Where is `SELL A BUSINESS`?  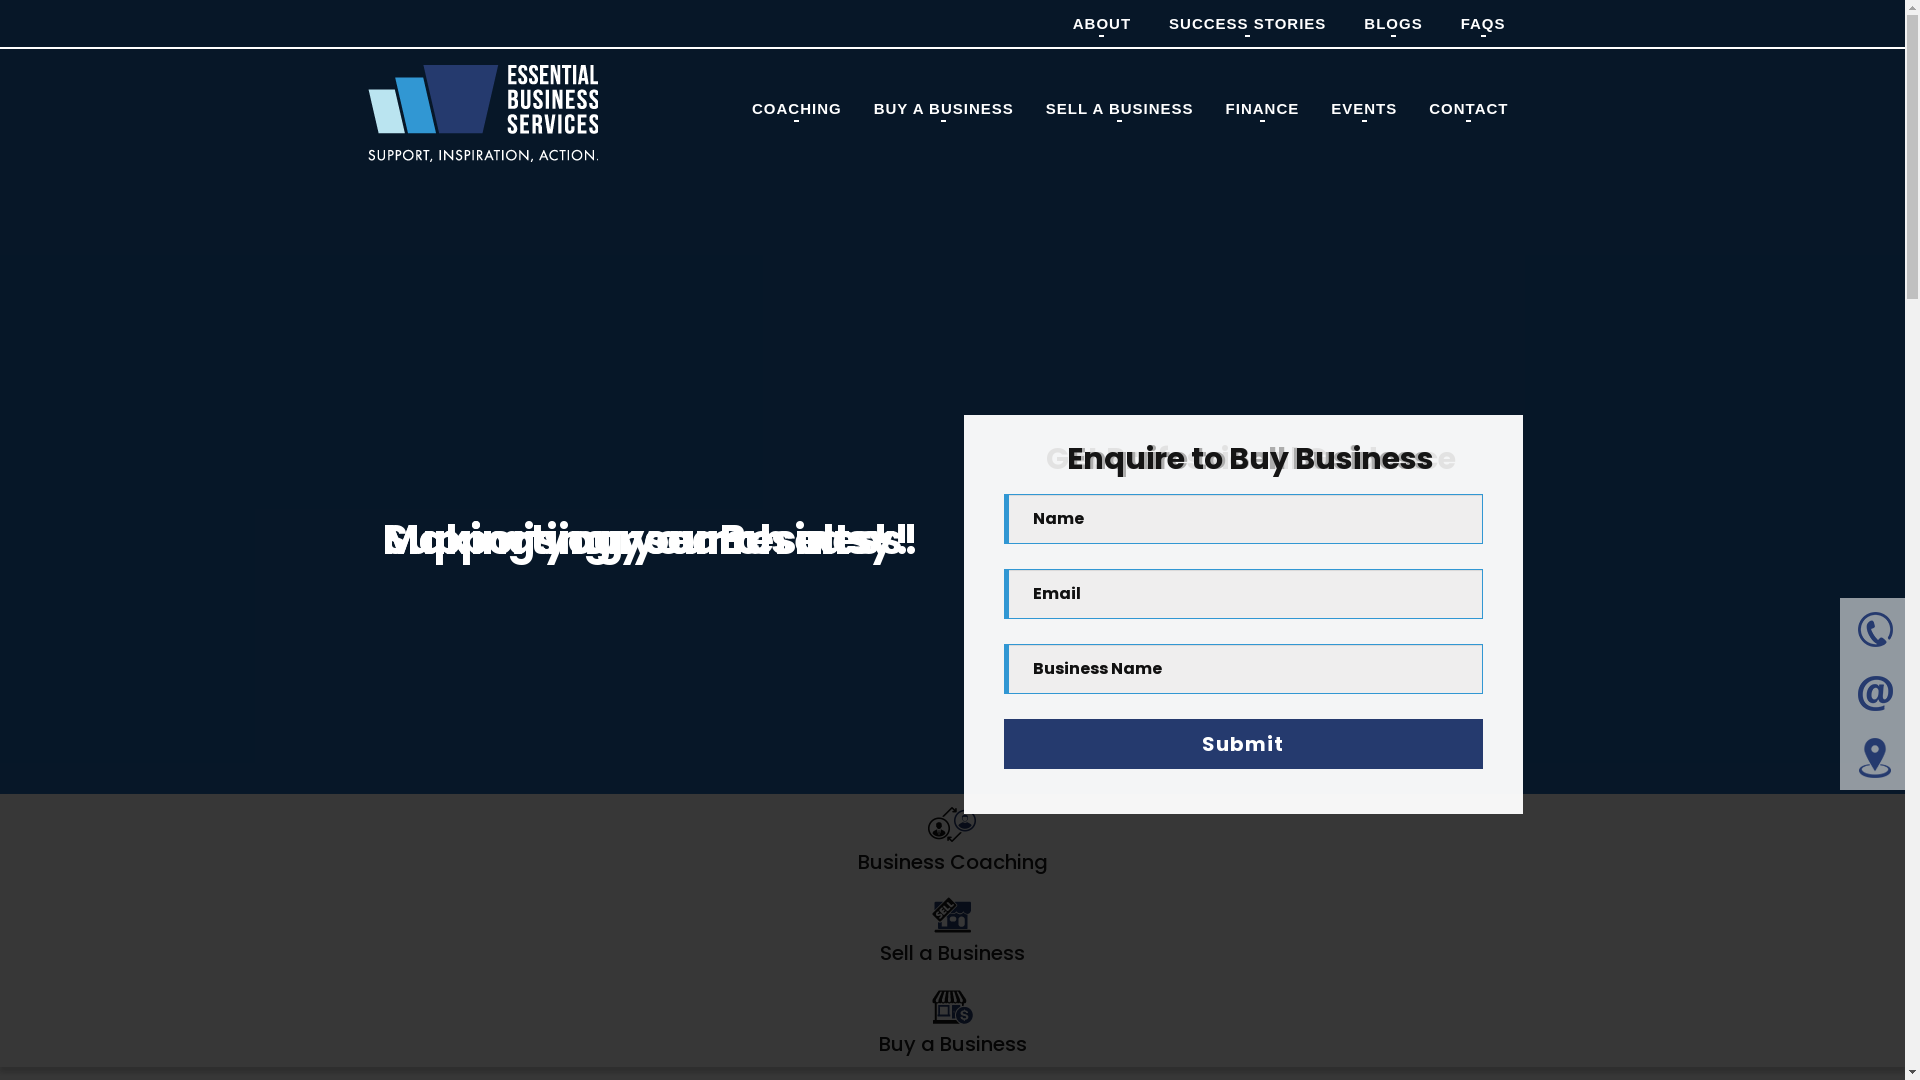
SELL A BUSINESS is located at coordinates (1120, 108).